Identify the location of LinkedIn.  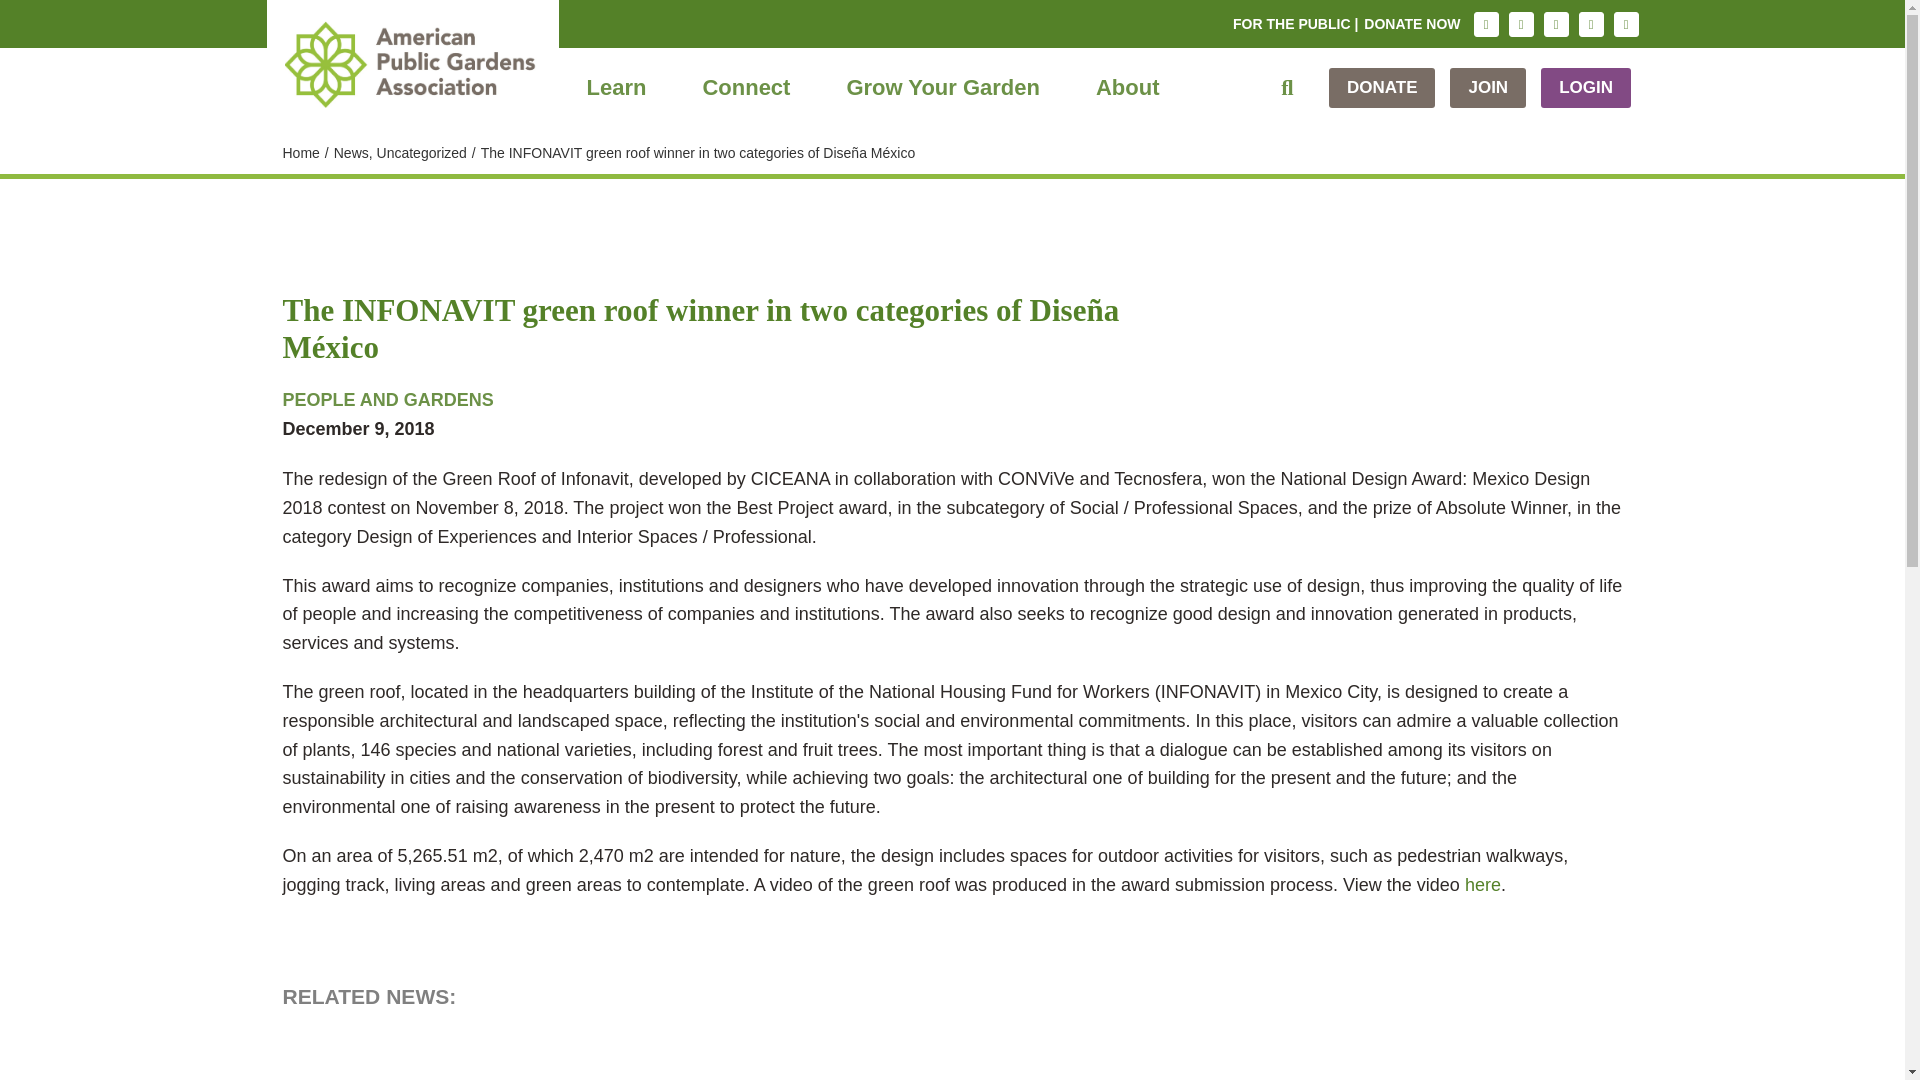
(1590, 24).